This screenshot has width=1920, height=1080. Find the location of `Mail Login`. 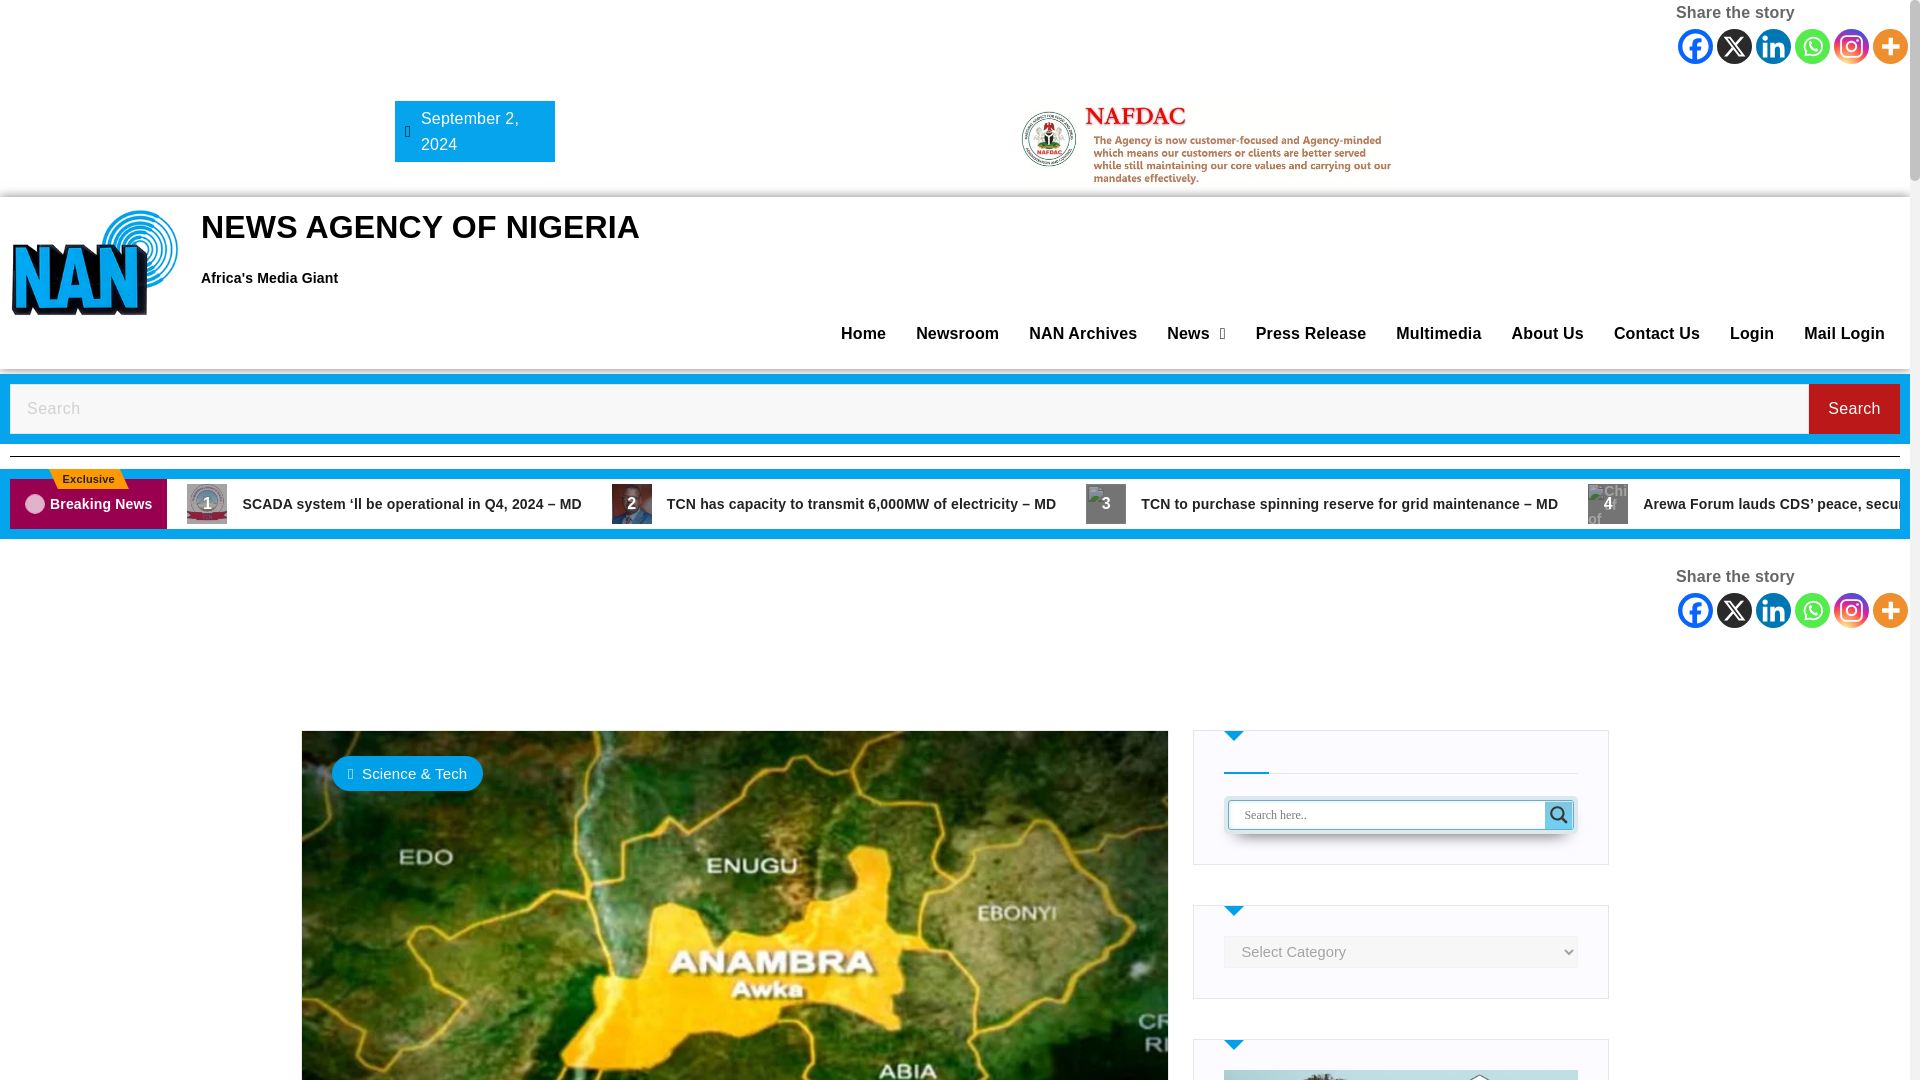

Mail Login is located at coordinates (1844, 333).